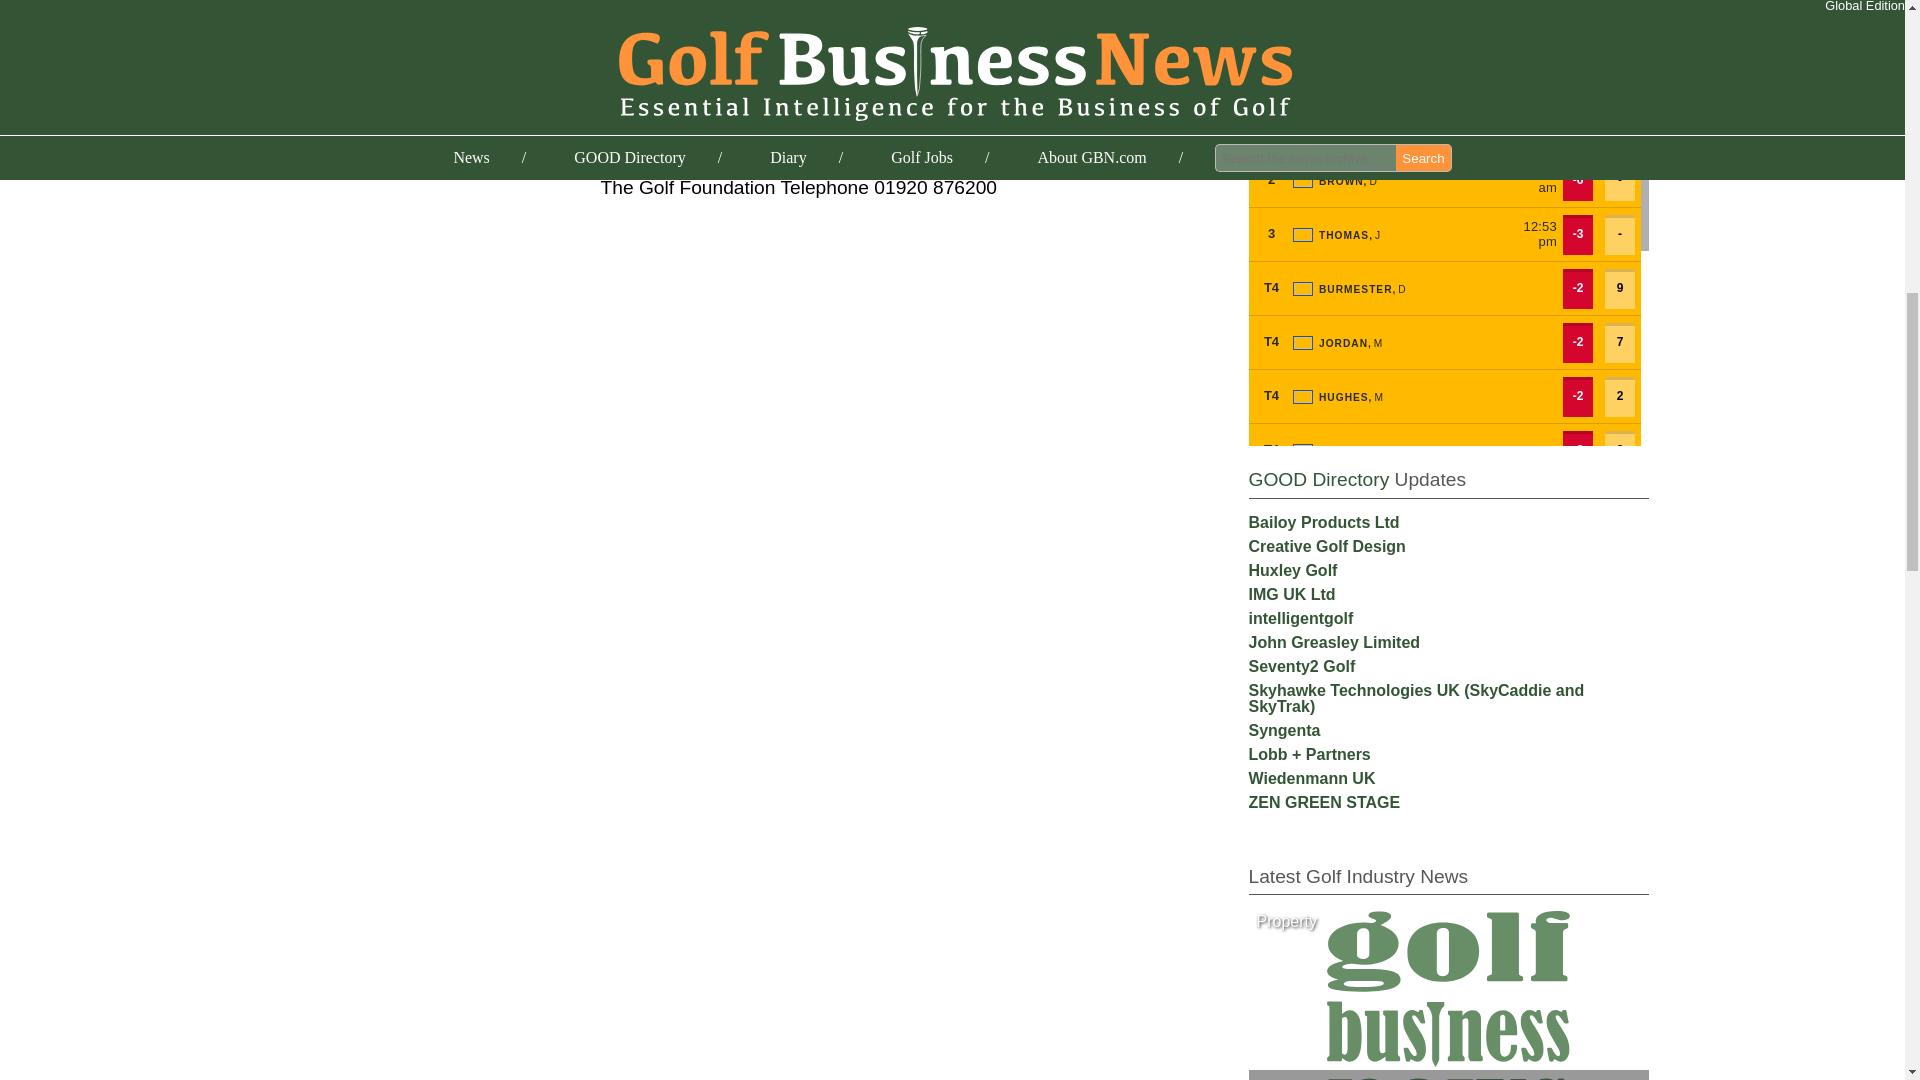 Image resolution: width=1920 pixels, height=1080 pixels. I want to click on ZEN GREEN STAGE, so click(1324, 802).